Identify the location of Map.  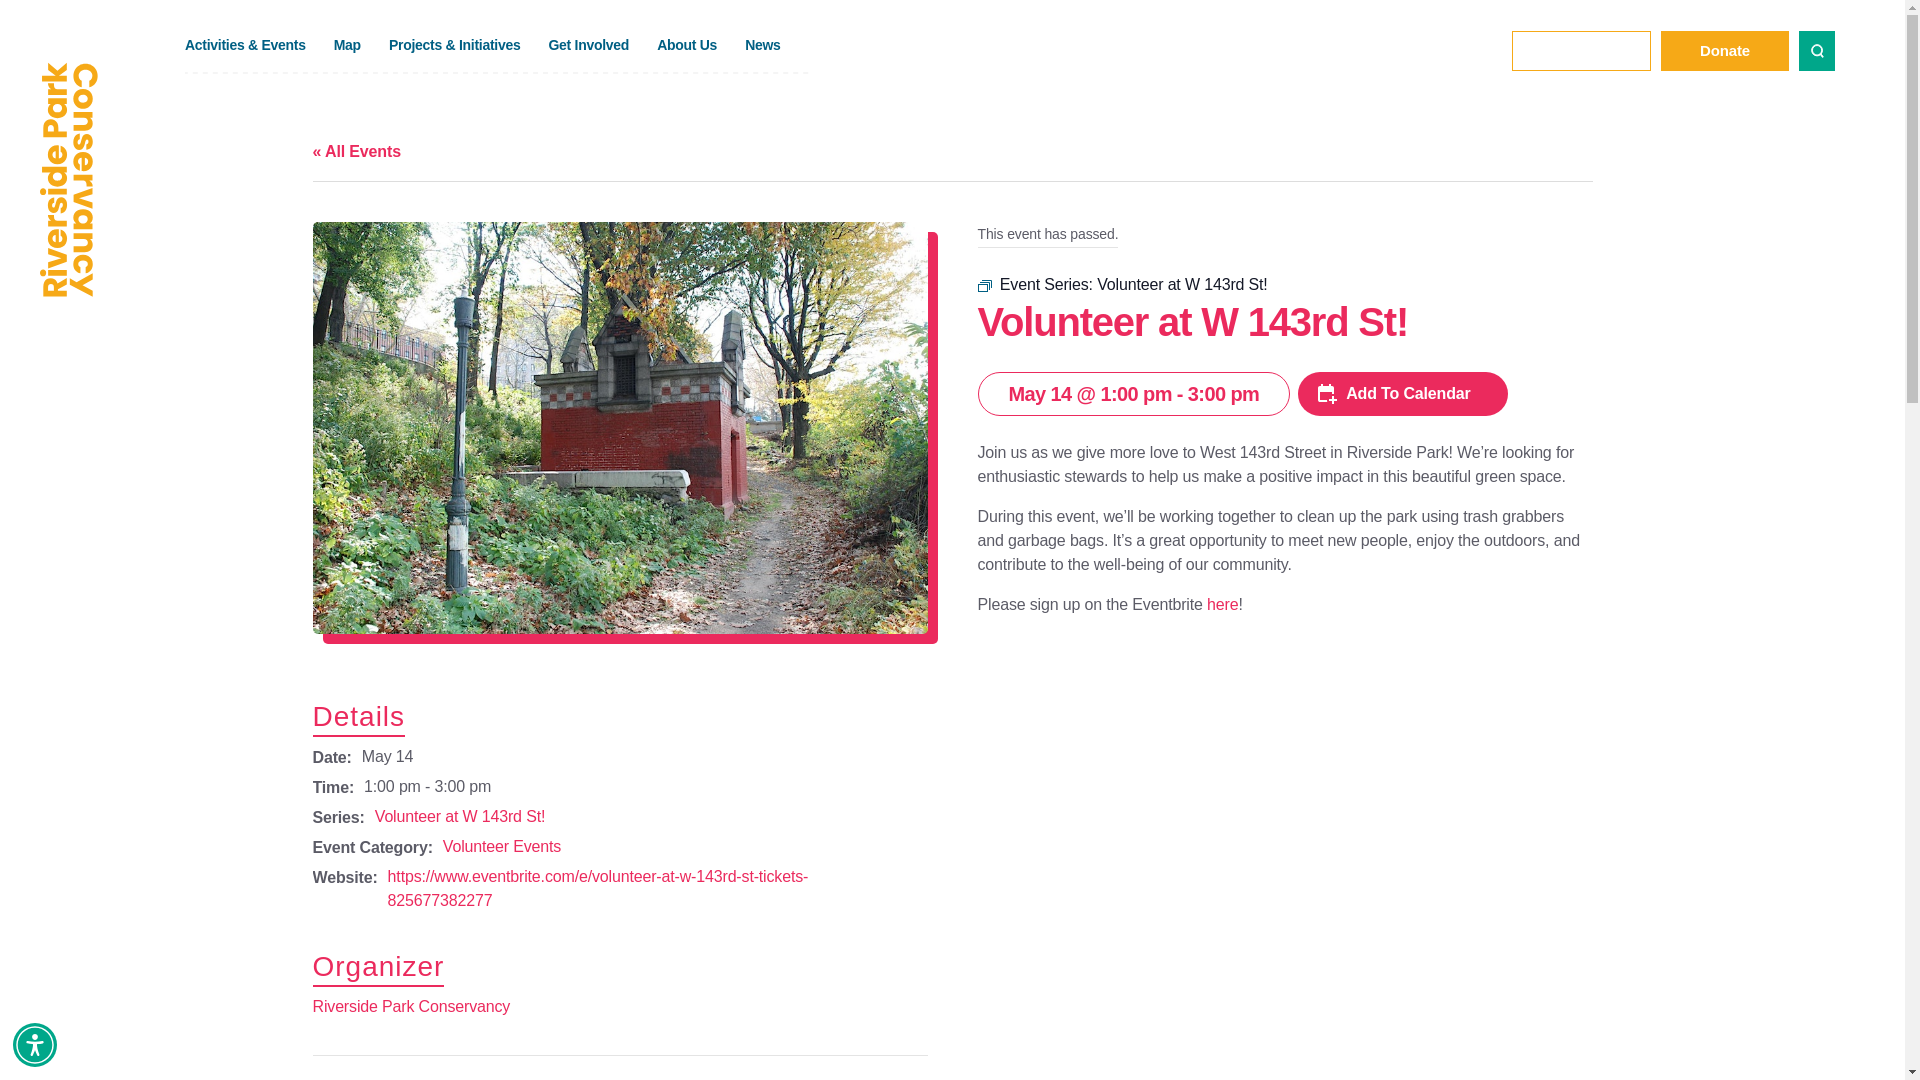
(362, 37).